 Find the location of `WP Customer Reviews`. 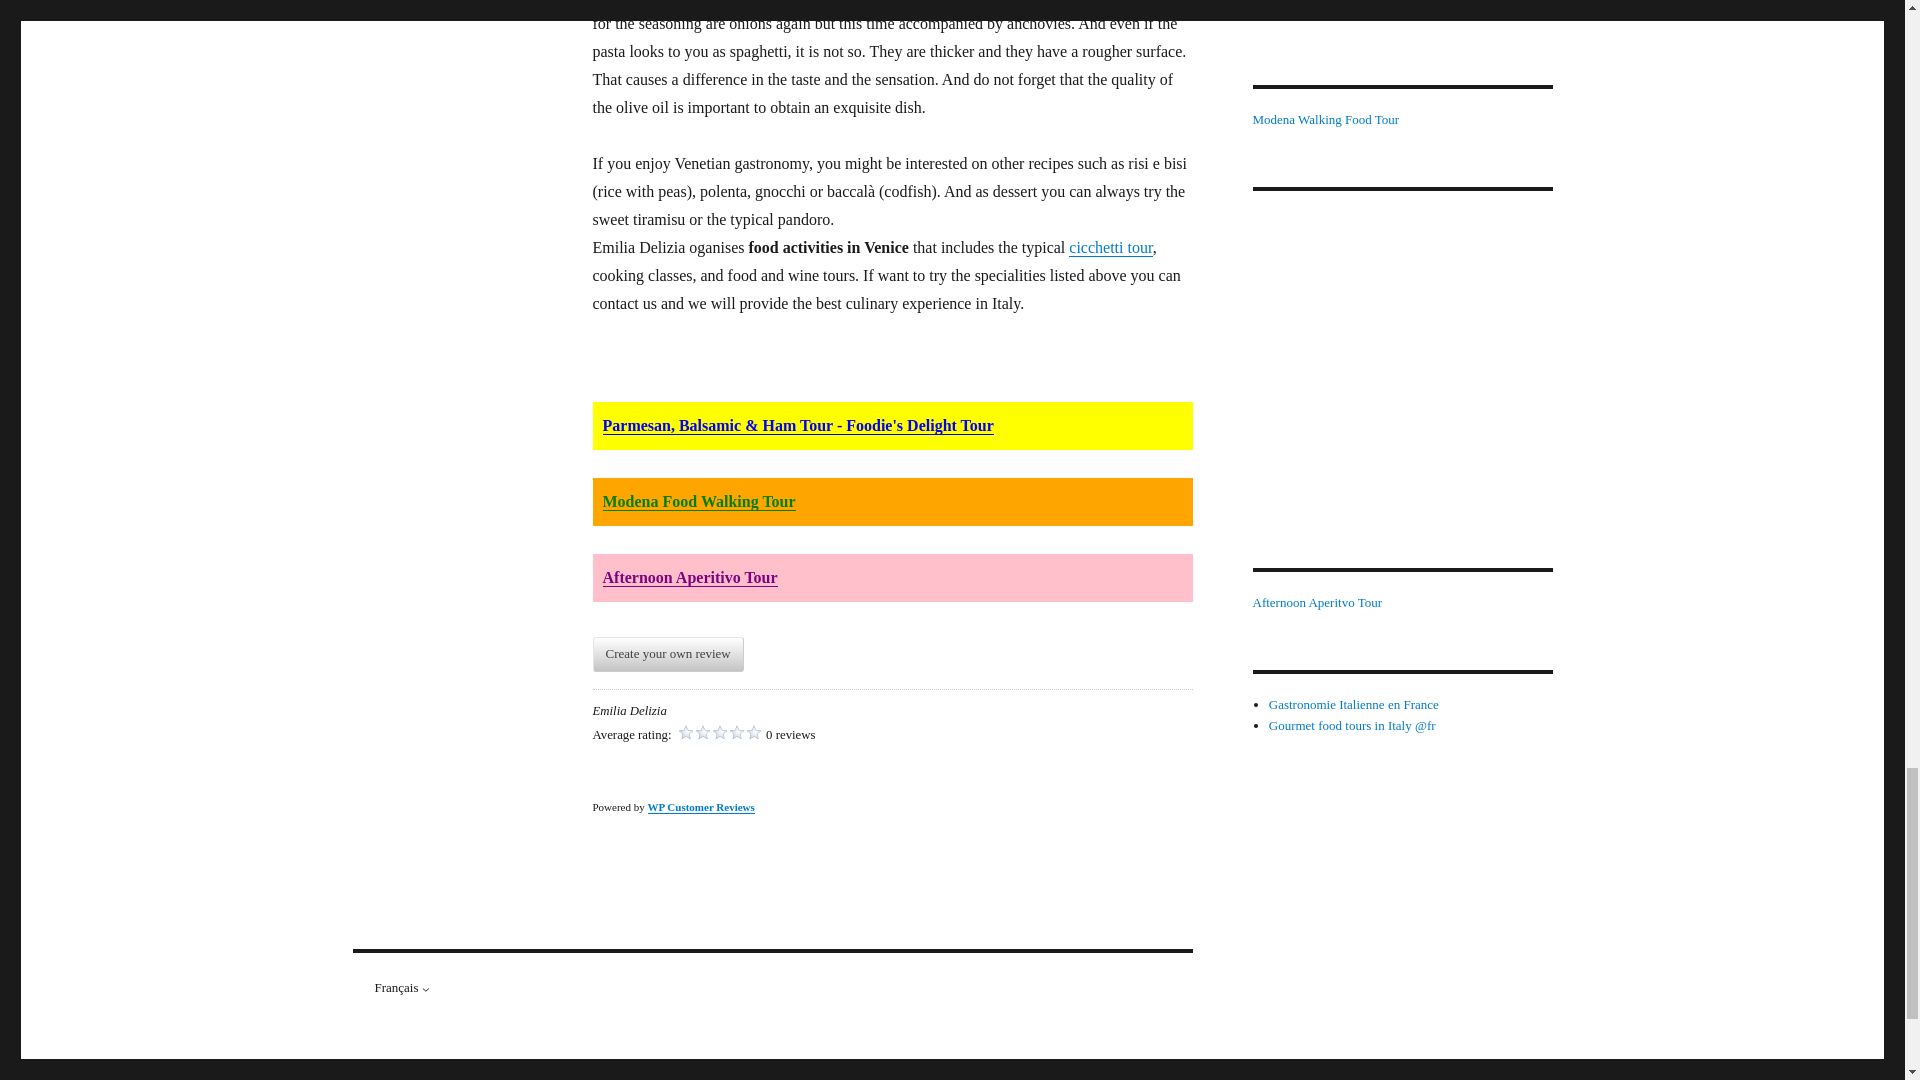

WP Customer Reviews is located at coordinates (701, 807).